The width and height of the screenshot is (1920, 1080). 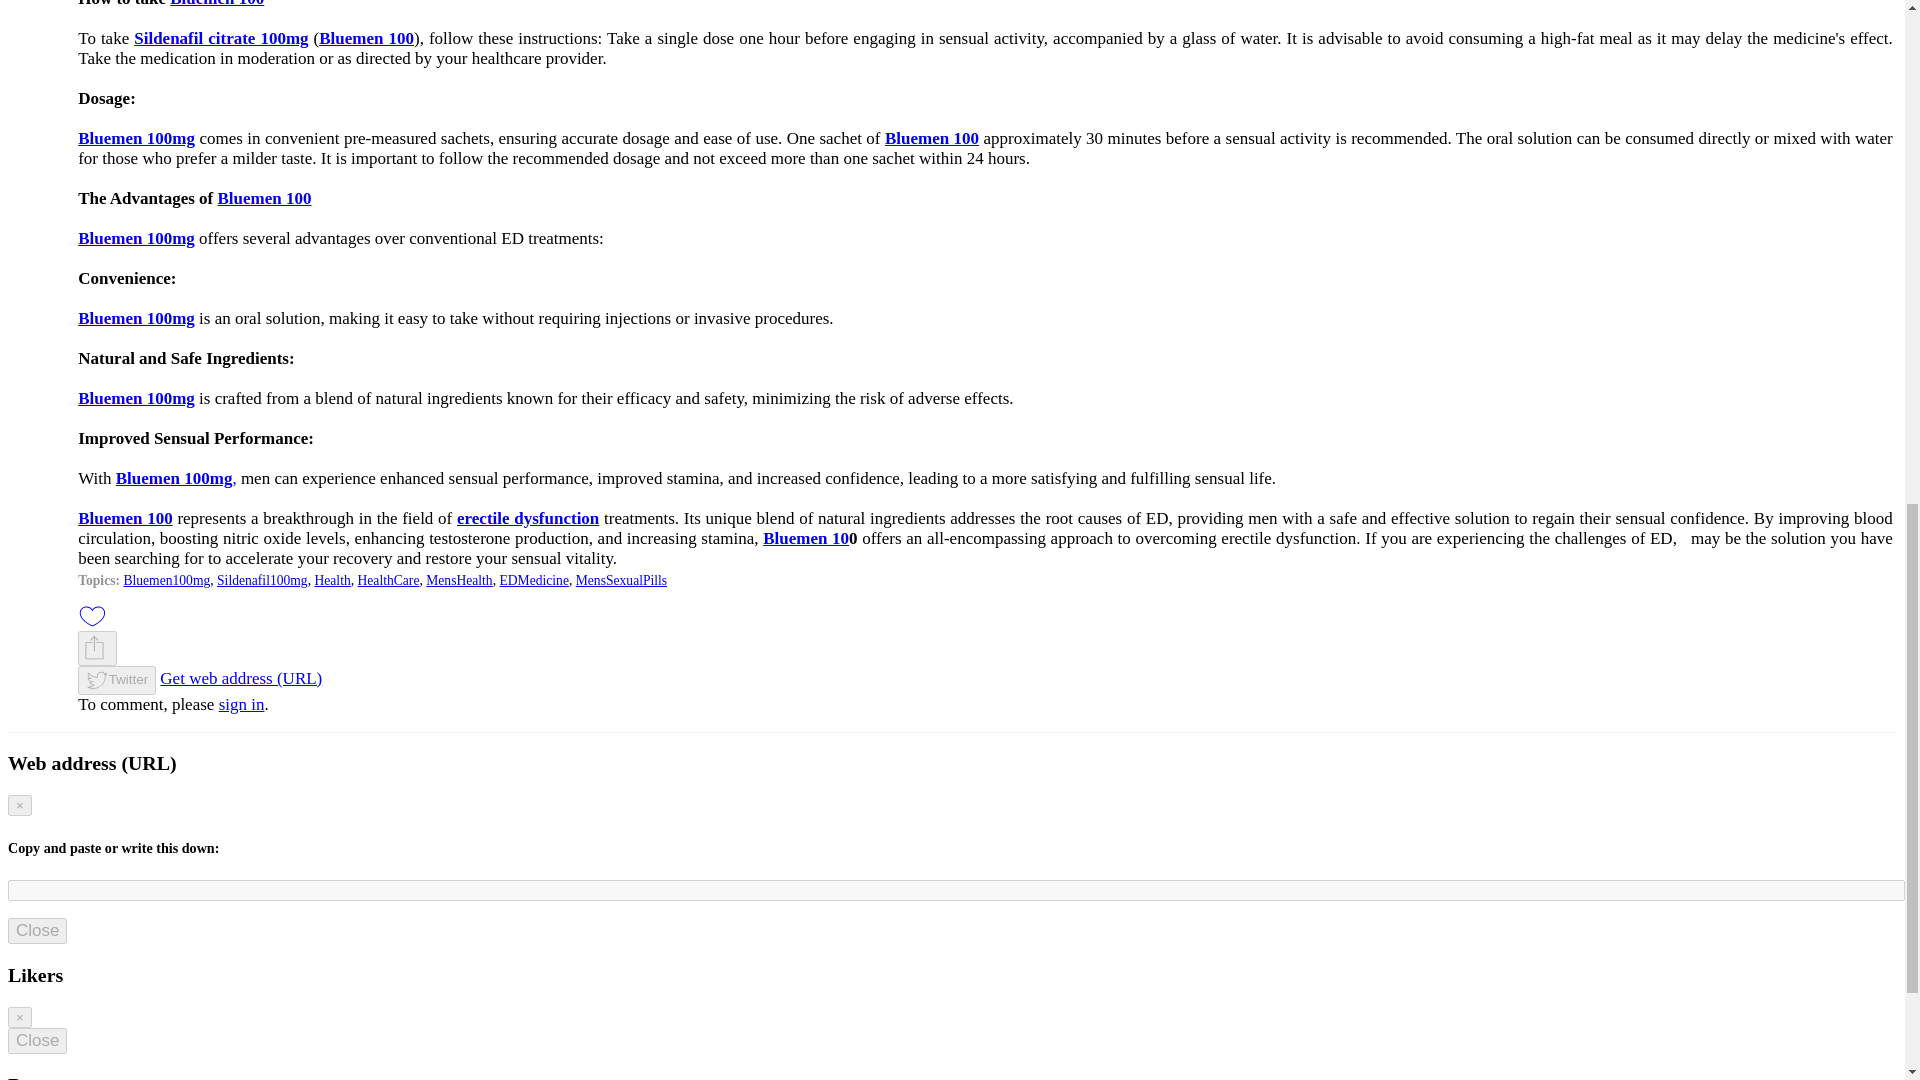 What do you see at coordinates (220, 38) in the screenshot?
I see `Sildenafil citrate 100mg` at bounding box center [220, 38].